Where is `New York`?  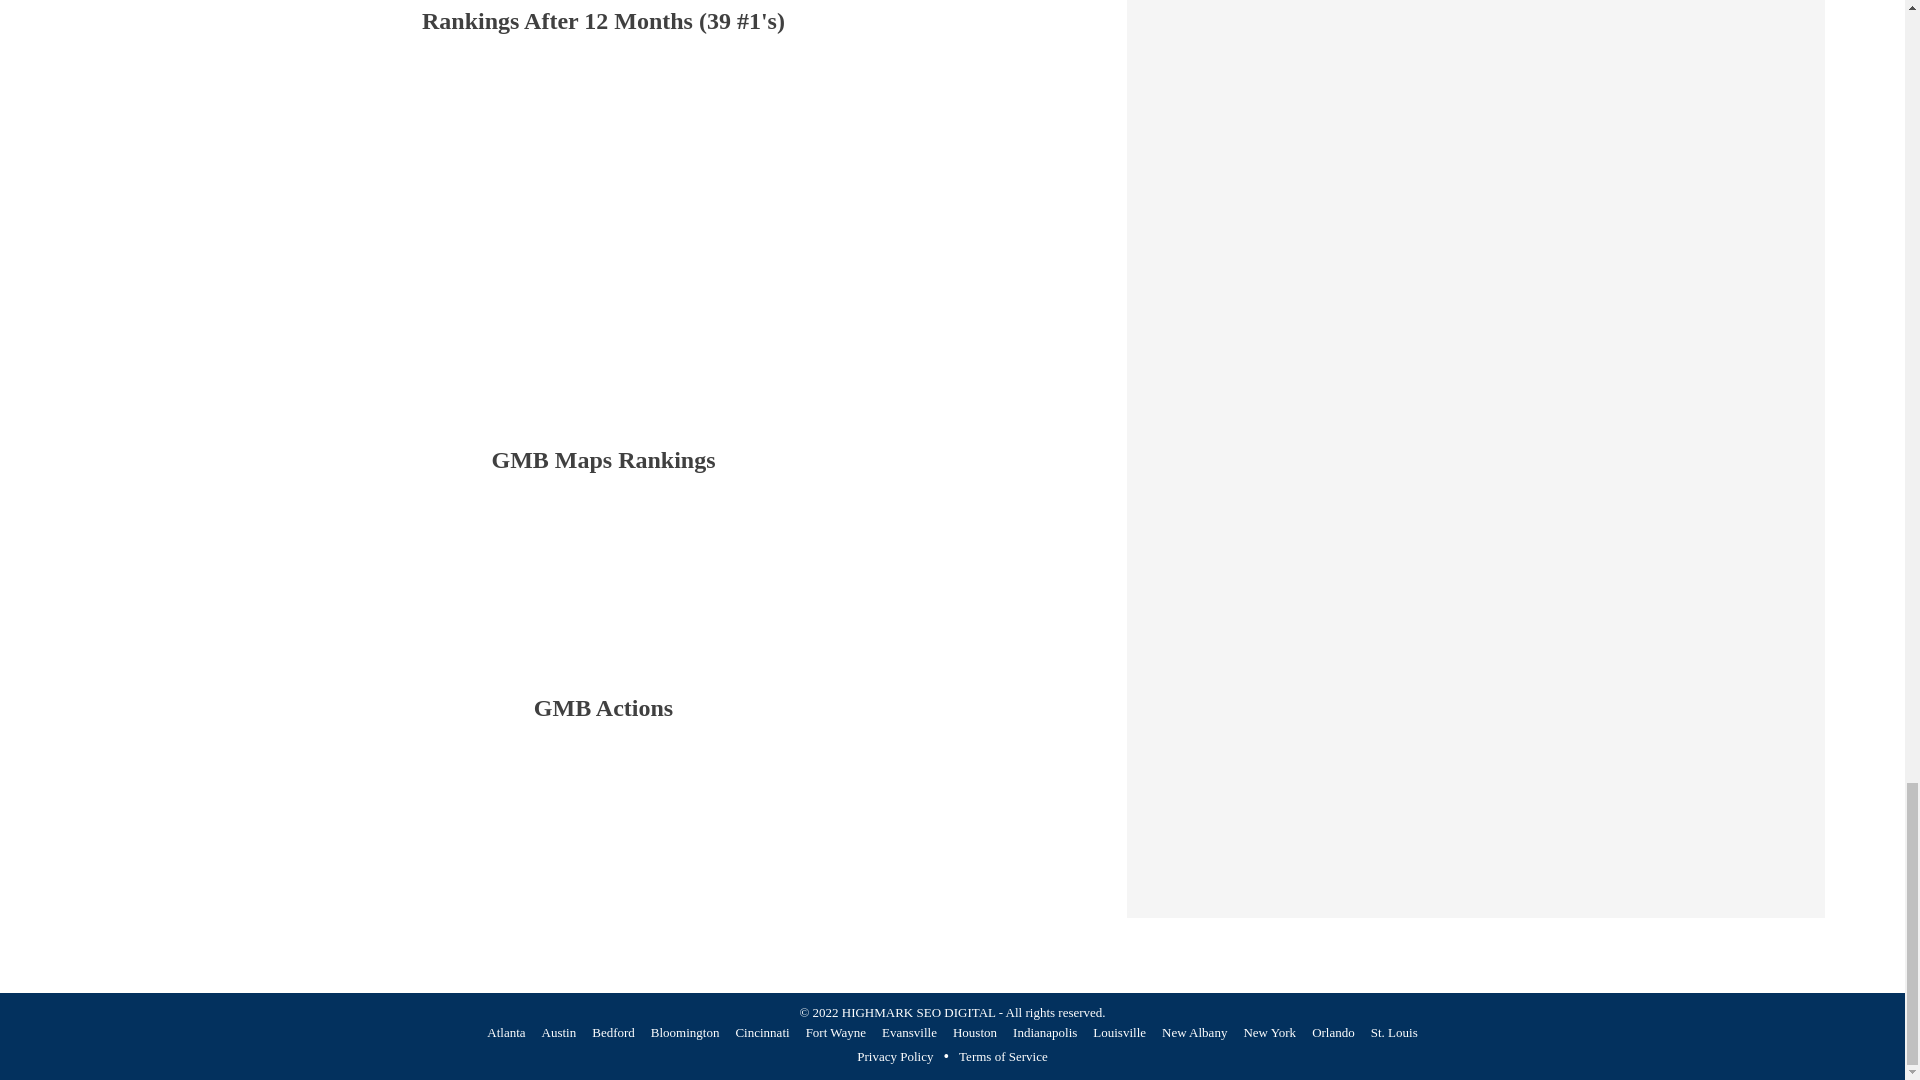
New York is located at coordinates (1269, 1033).